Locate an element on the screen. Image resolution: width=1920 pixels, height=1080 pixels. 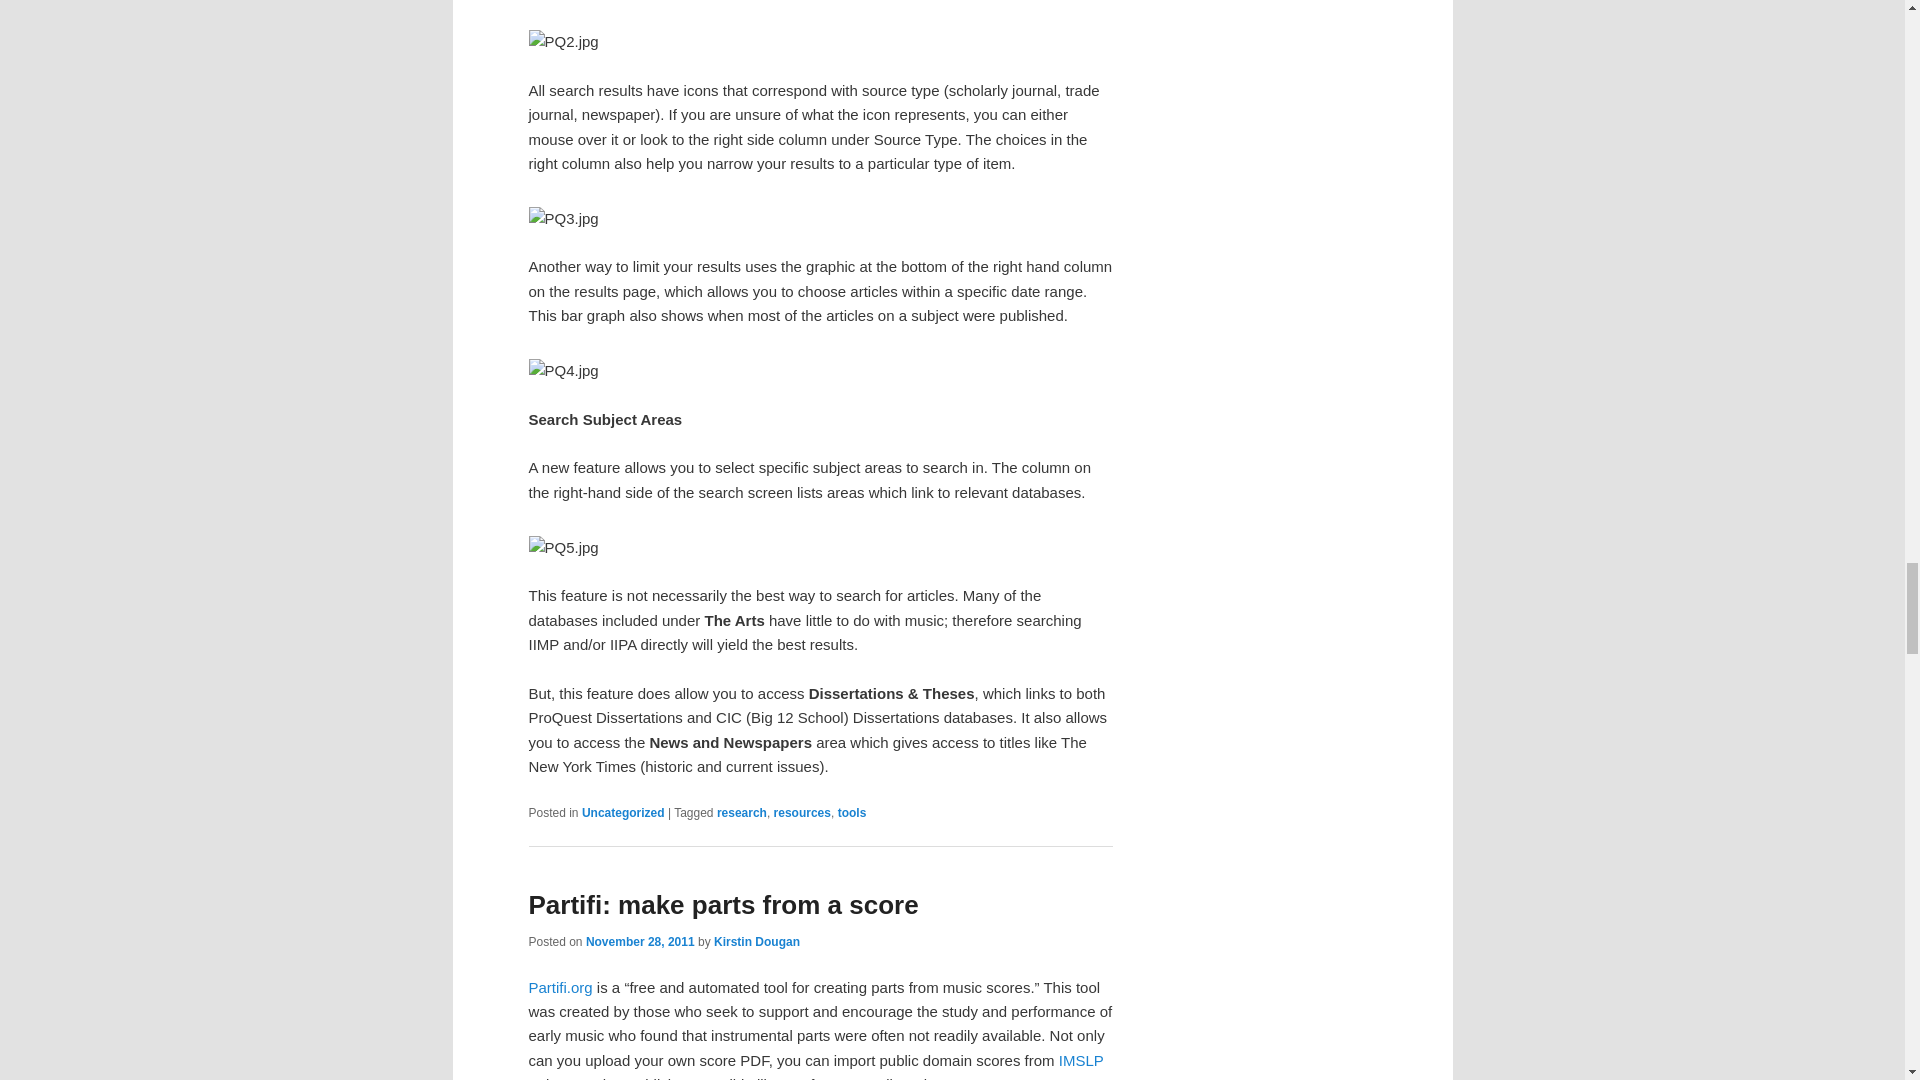
View all posts by Kirstin Dougan is located at coordinates (757, 942).